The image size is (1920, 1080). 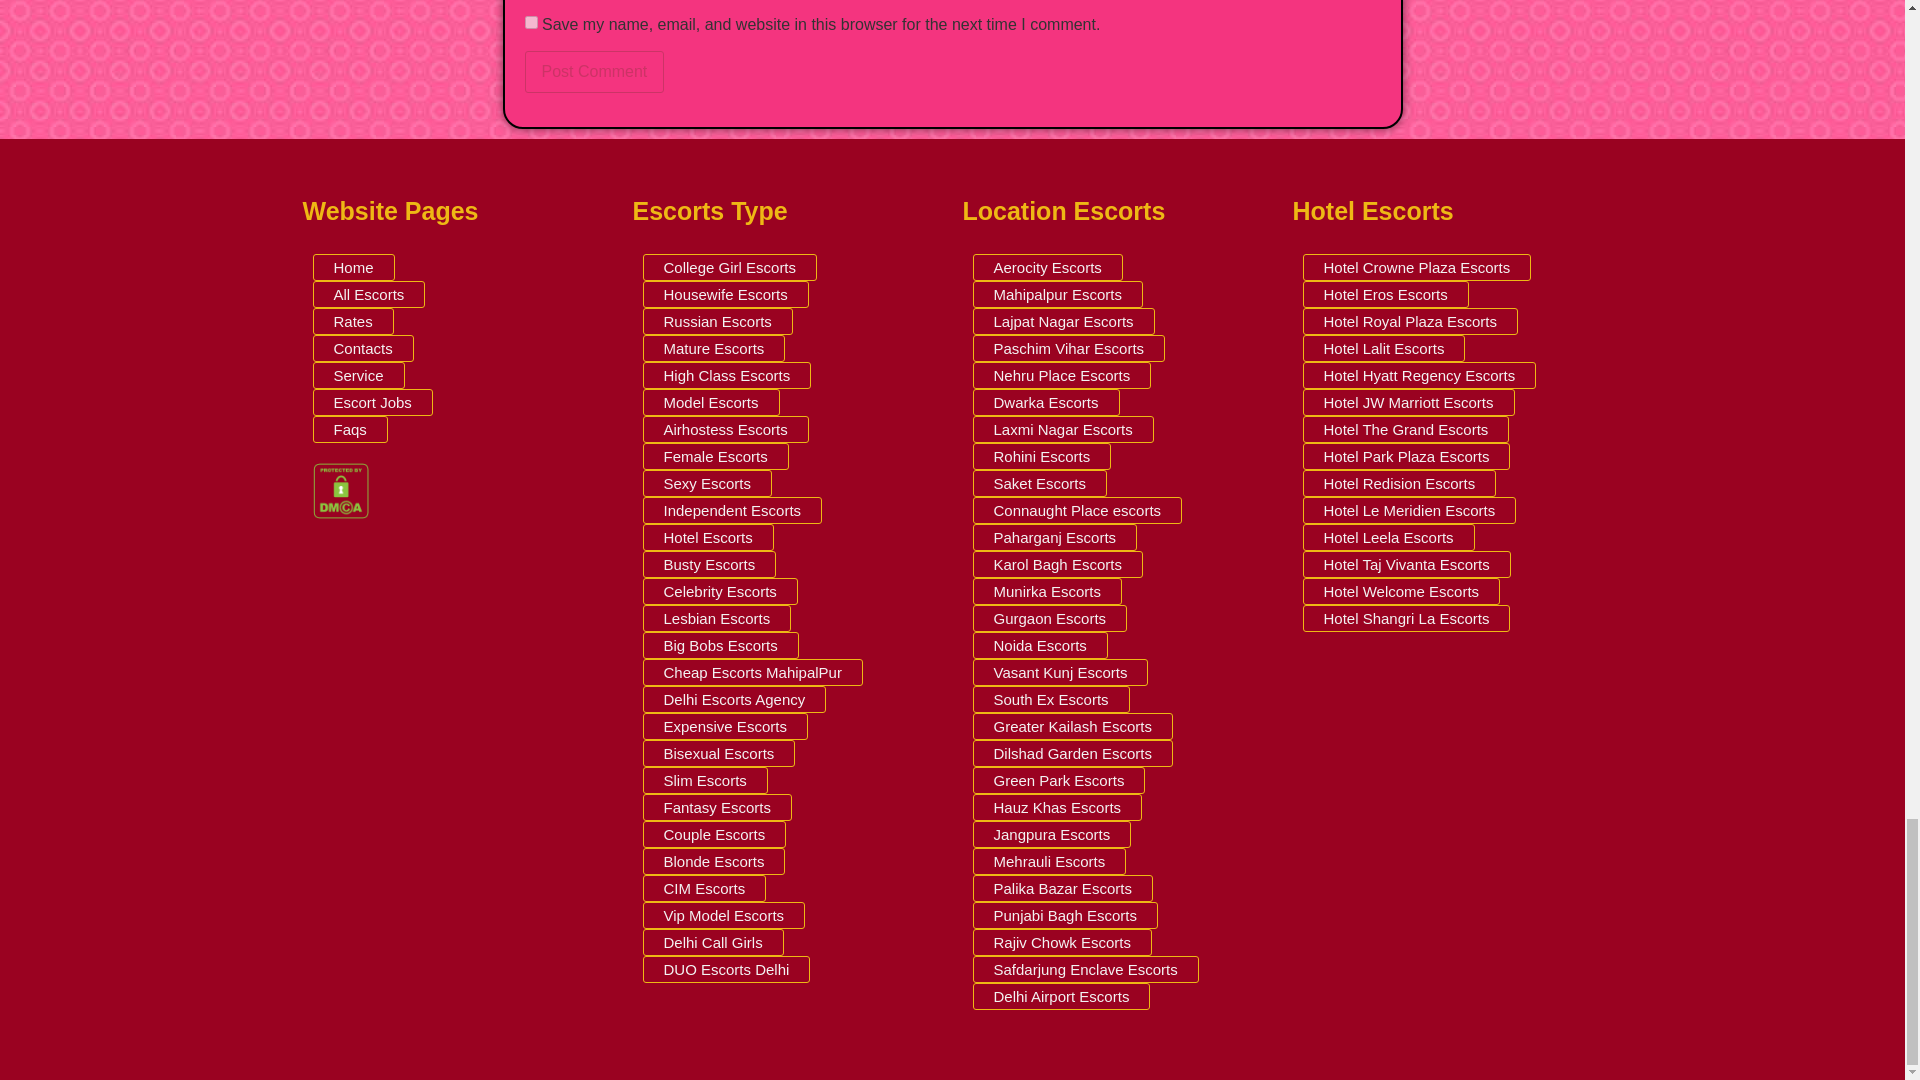 I want to click on Russian Escorts, so click(x=716, y=320).